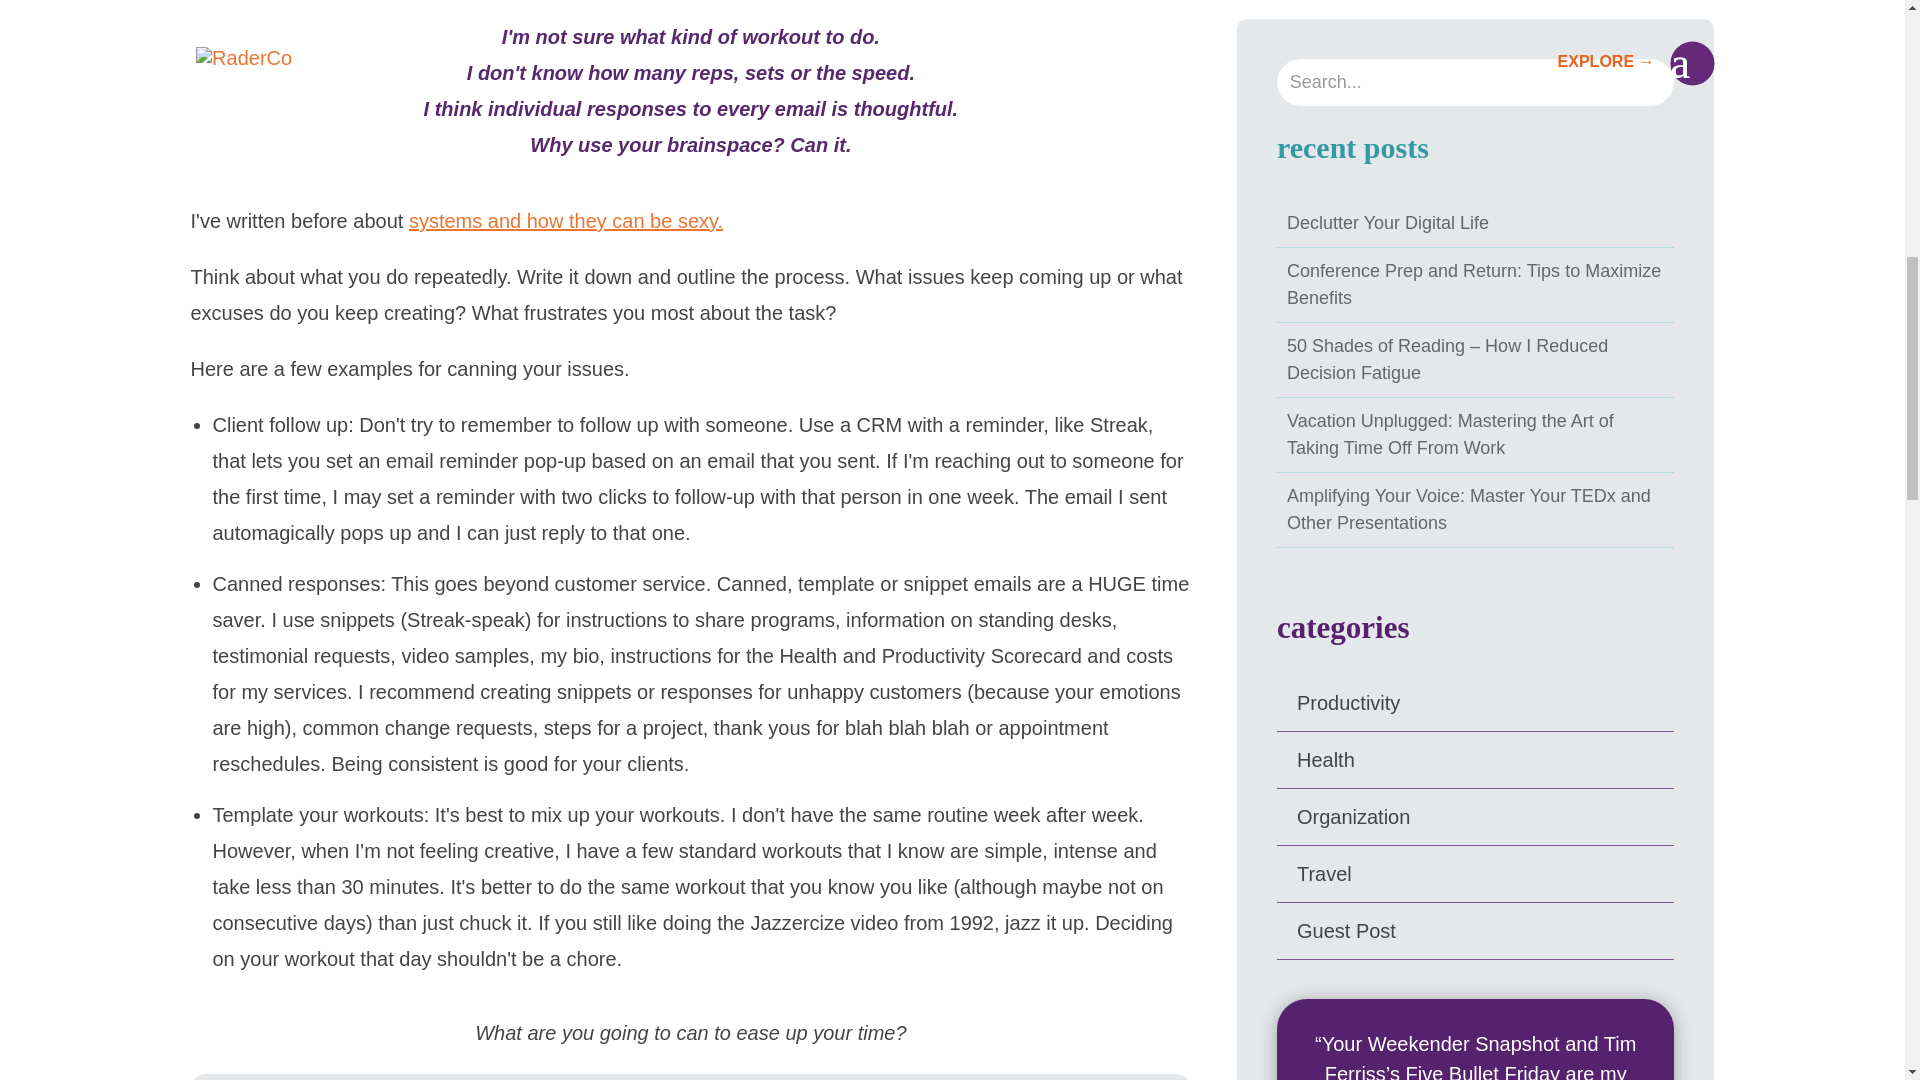  I want to click on Productivity, so click(1348, 702).